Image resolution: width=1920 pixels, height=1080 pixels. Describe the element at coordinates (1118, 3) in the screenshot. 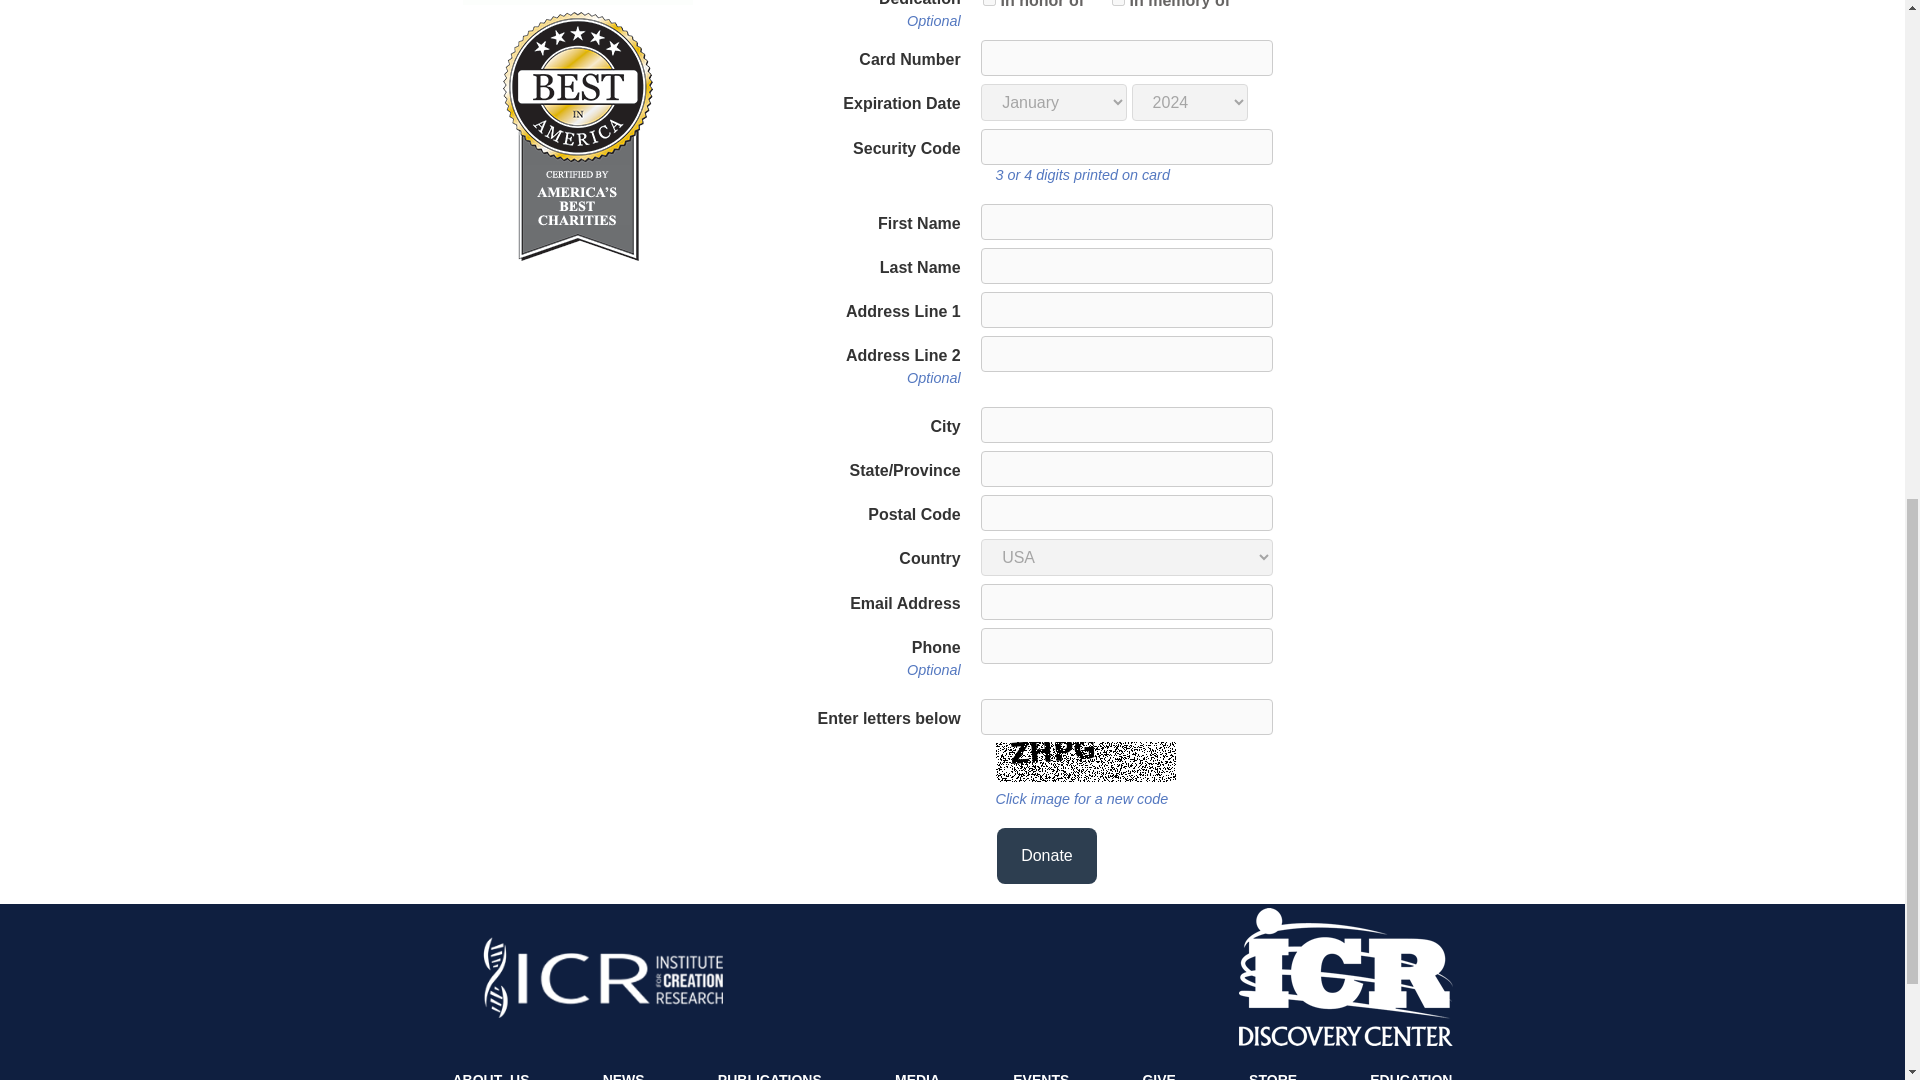

I see `on` at that location.